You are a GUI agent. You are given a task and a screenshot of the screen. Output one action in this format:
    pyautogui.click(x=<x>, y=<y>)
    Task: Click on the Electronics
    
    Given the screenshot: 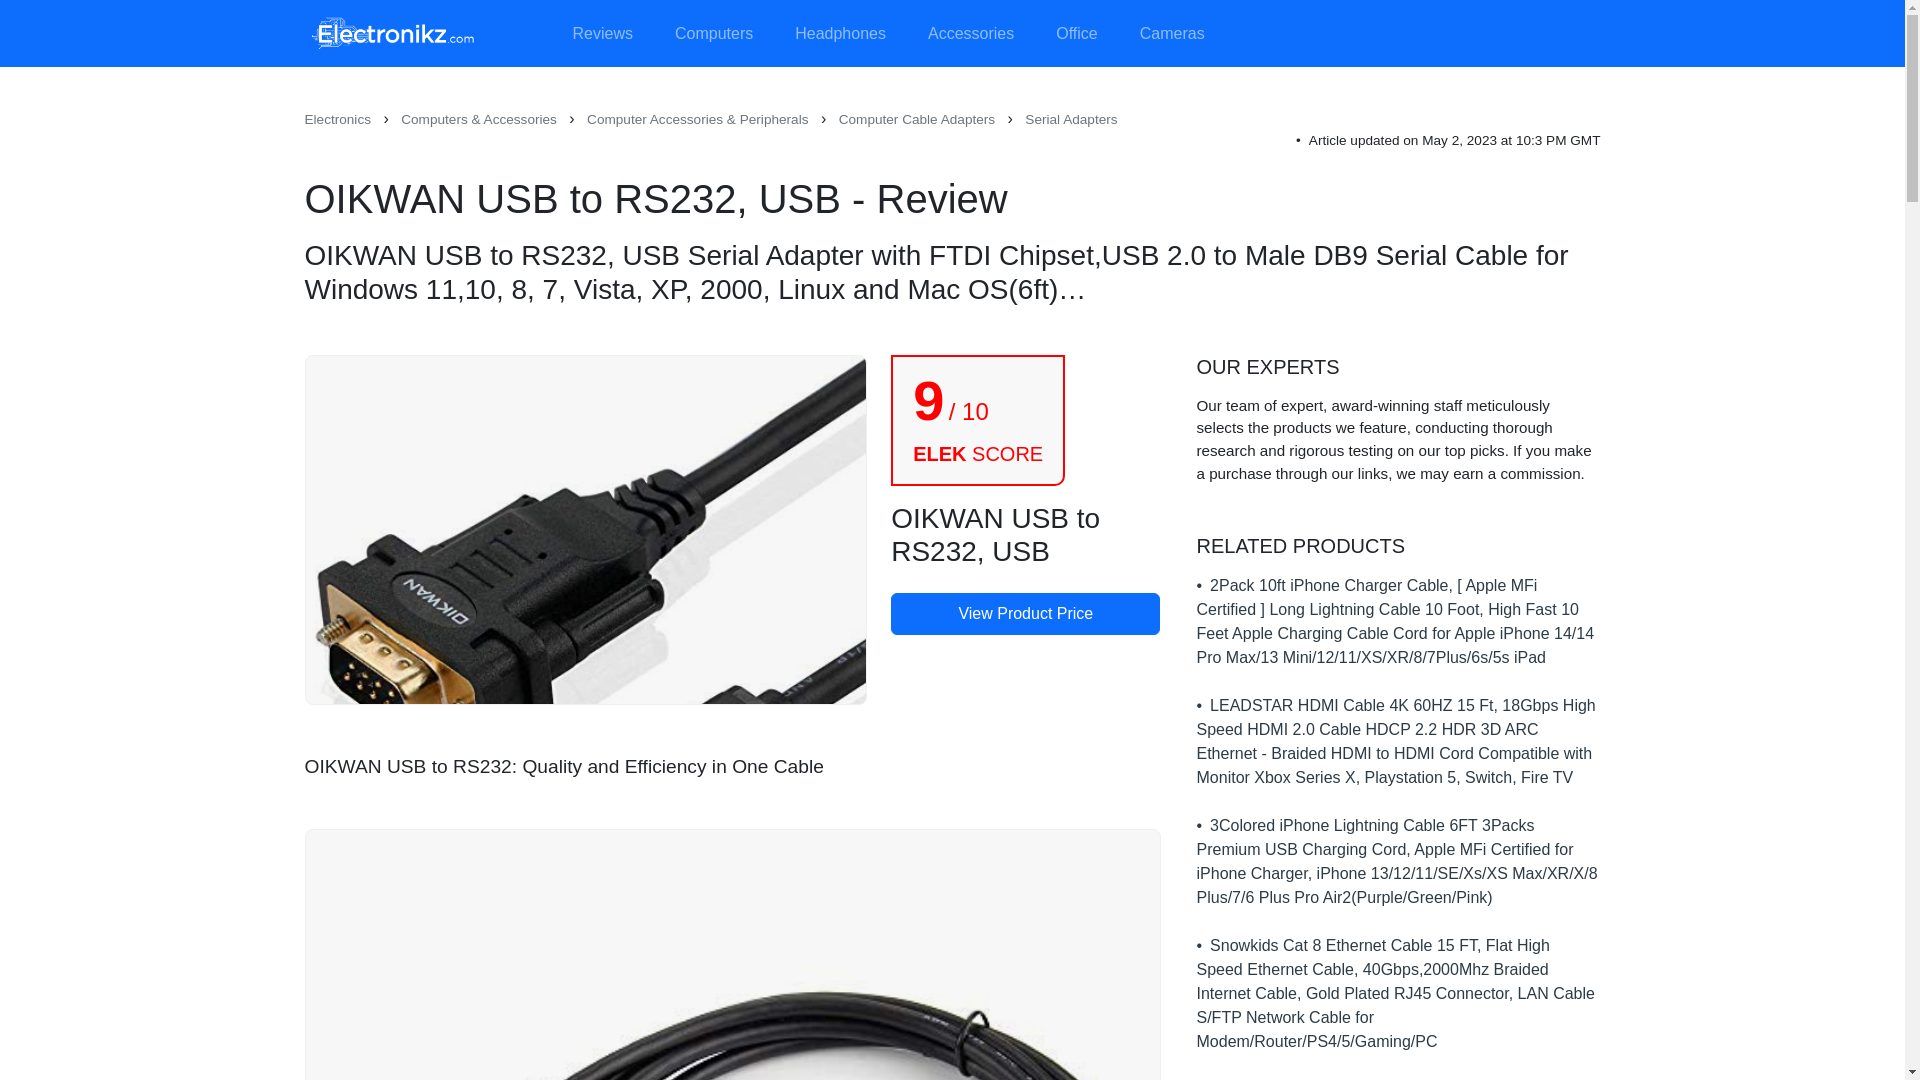 What is the action you would take?
    pyautogui.click(x=336, y=120)
    